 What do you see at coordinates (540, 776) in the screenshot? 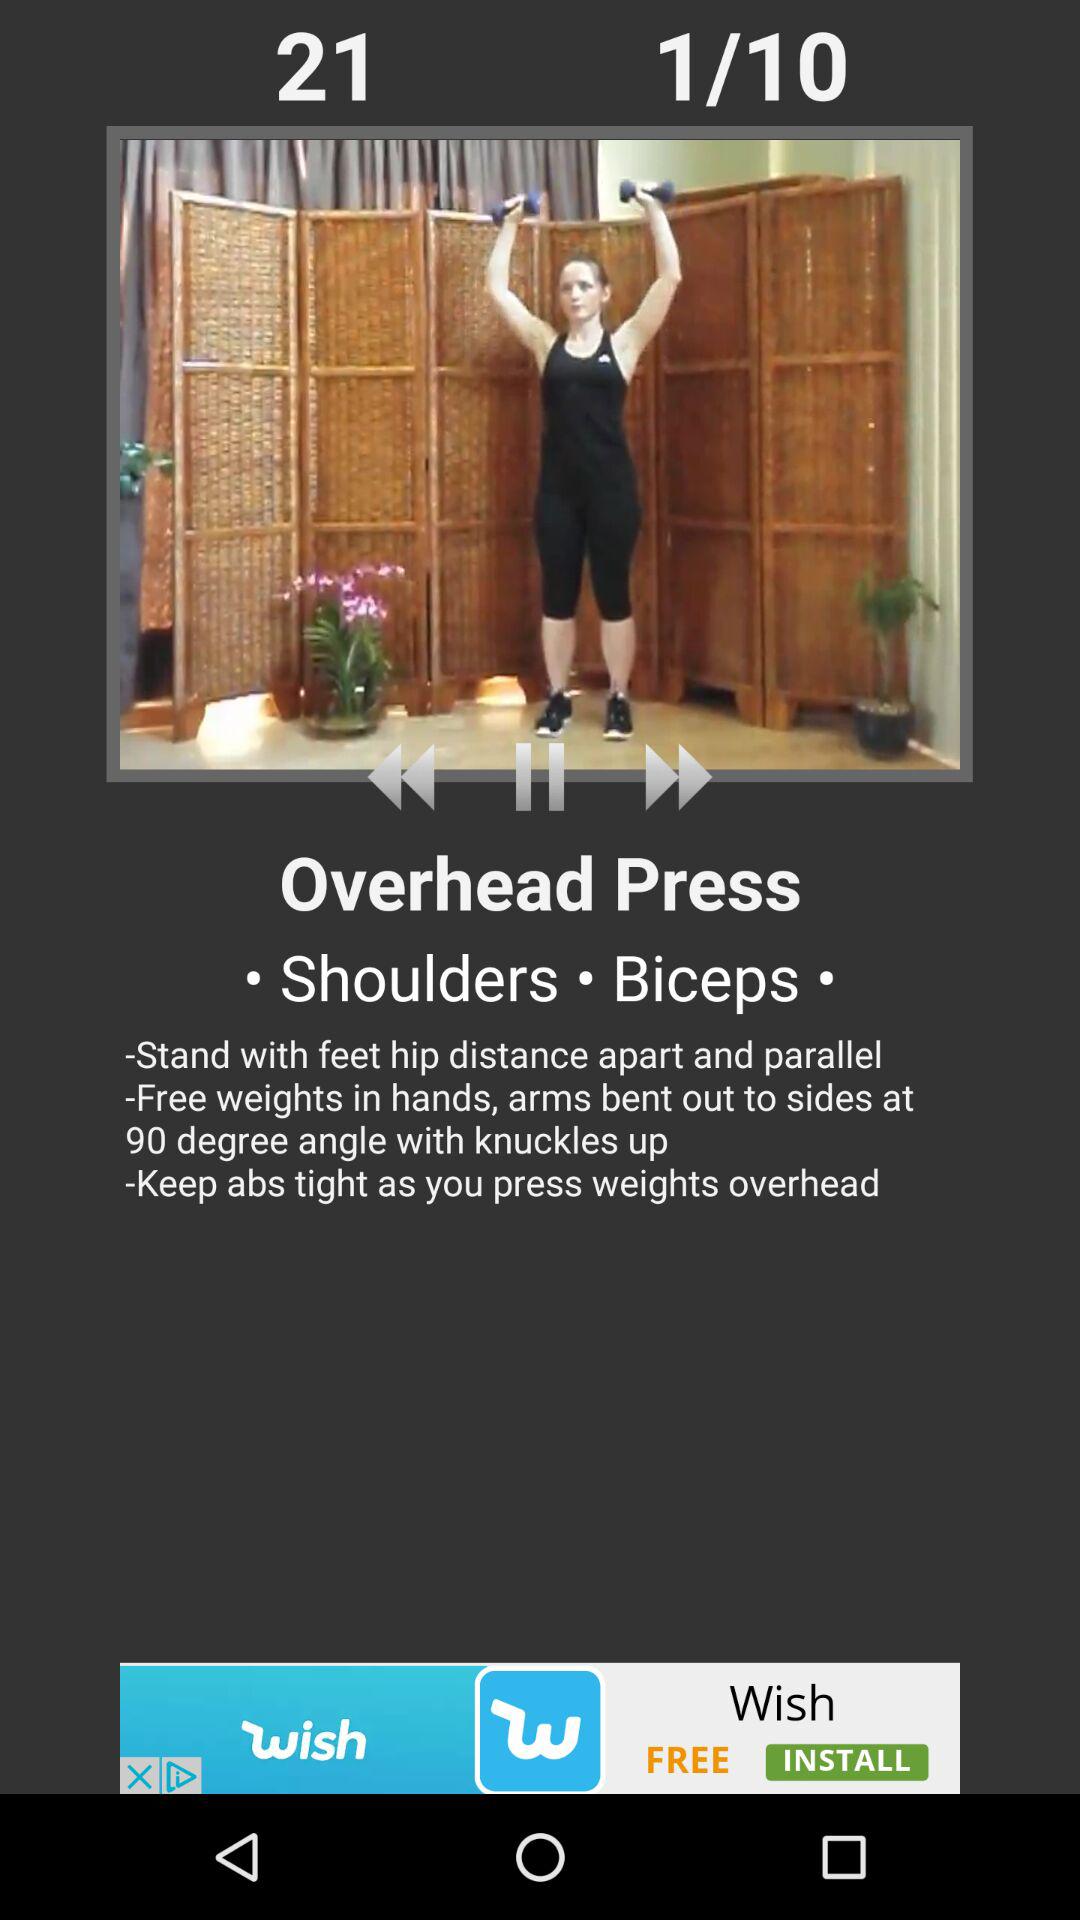
I see `go to stop` at bounding box center [540, 776].